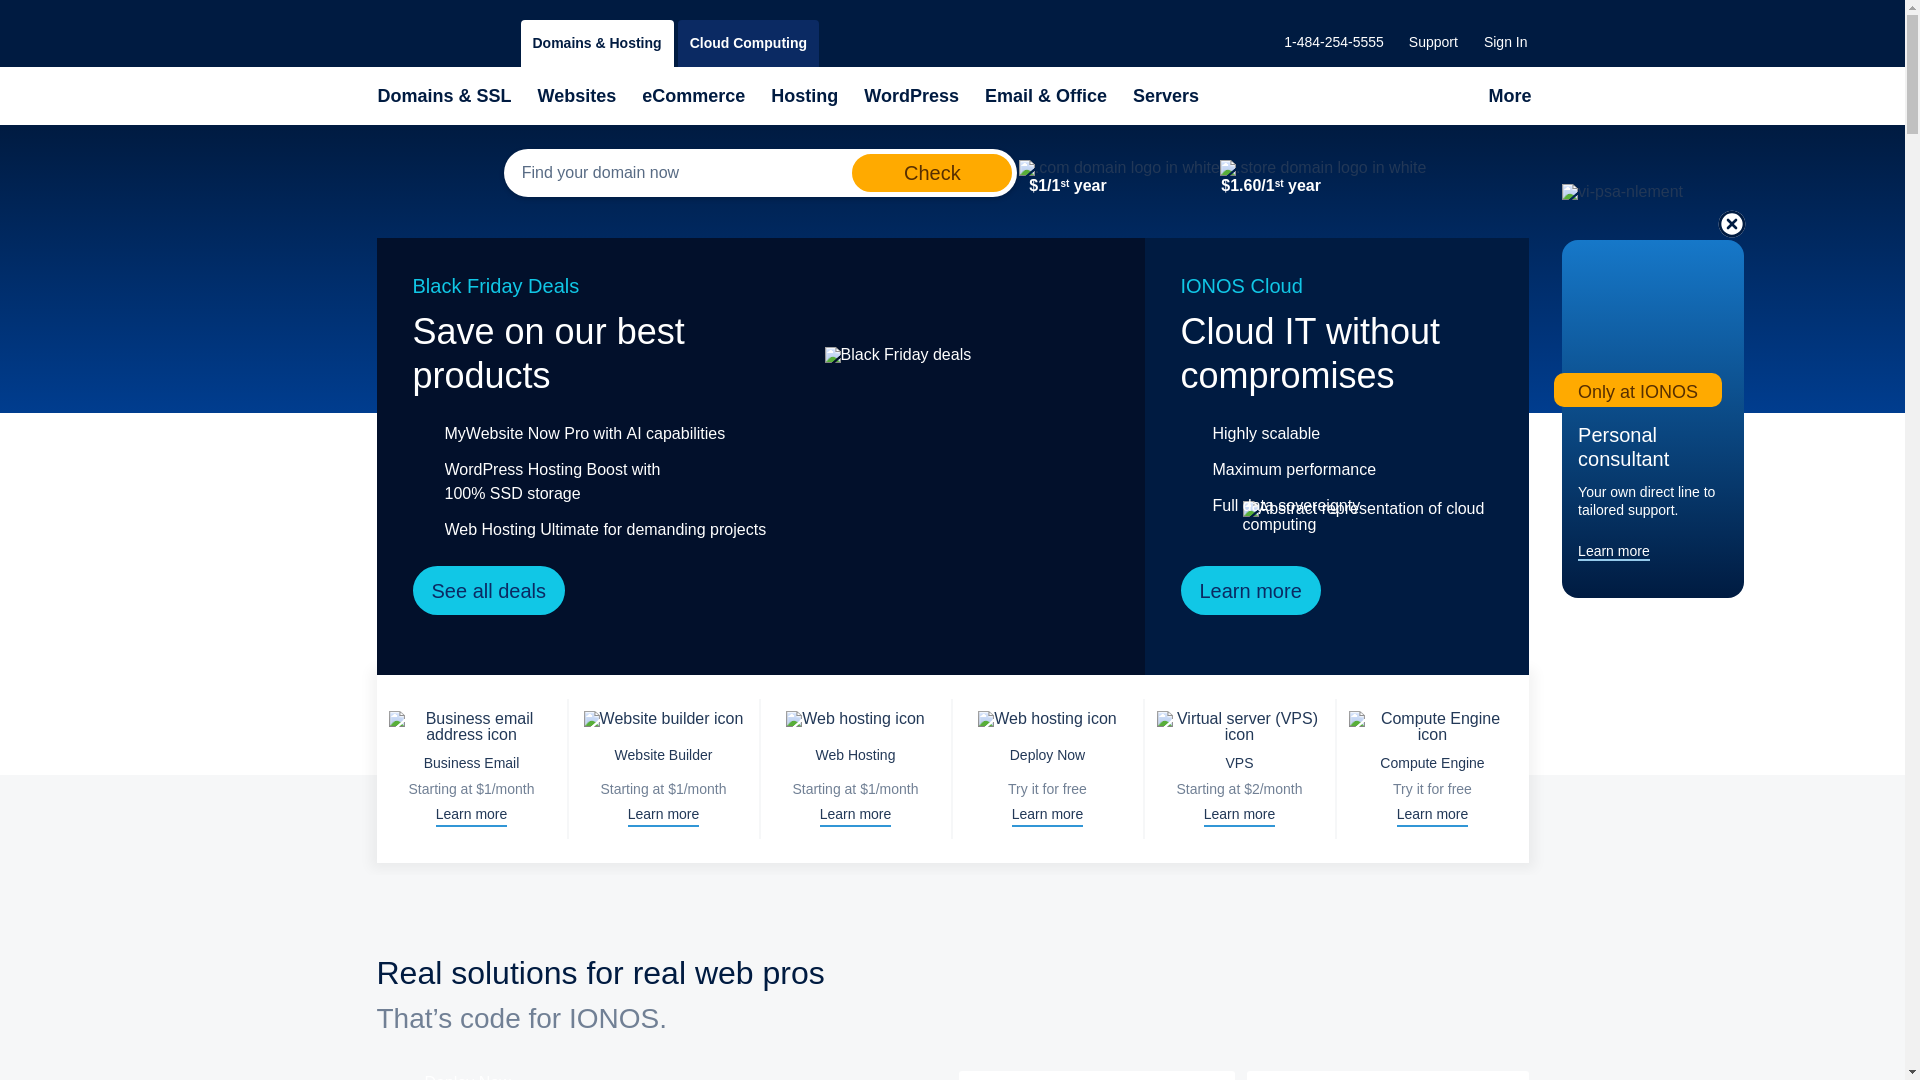  I want to click on Support, so click(1434, 42).